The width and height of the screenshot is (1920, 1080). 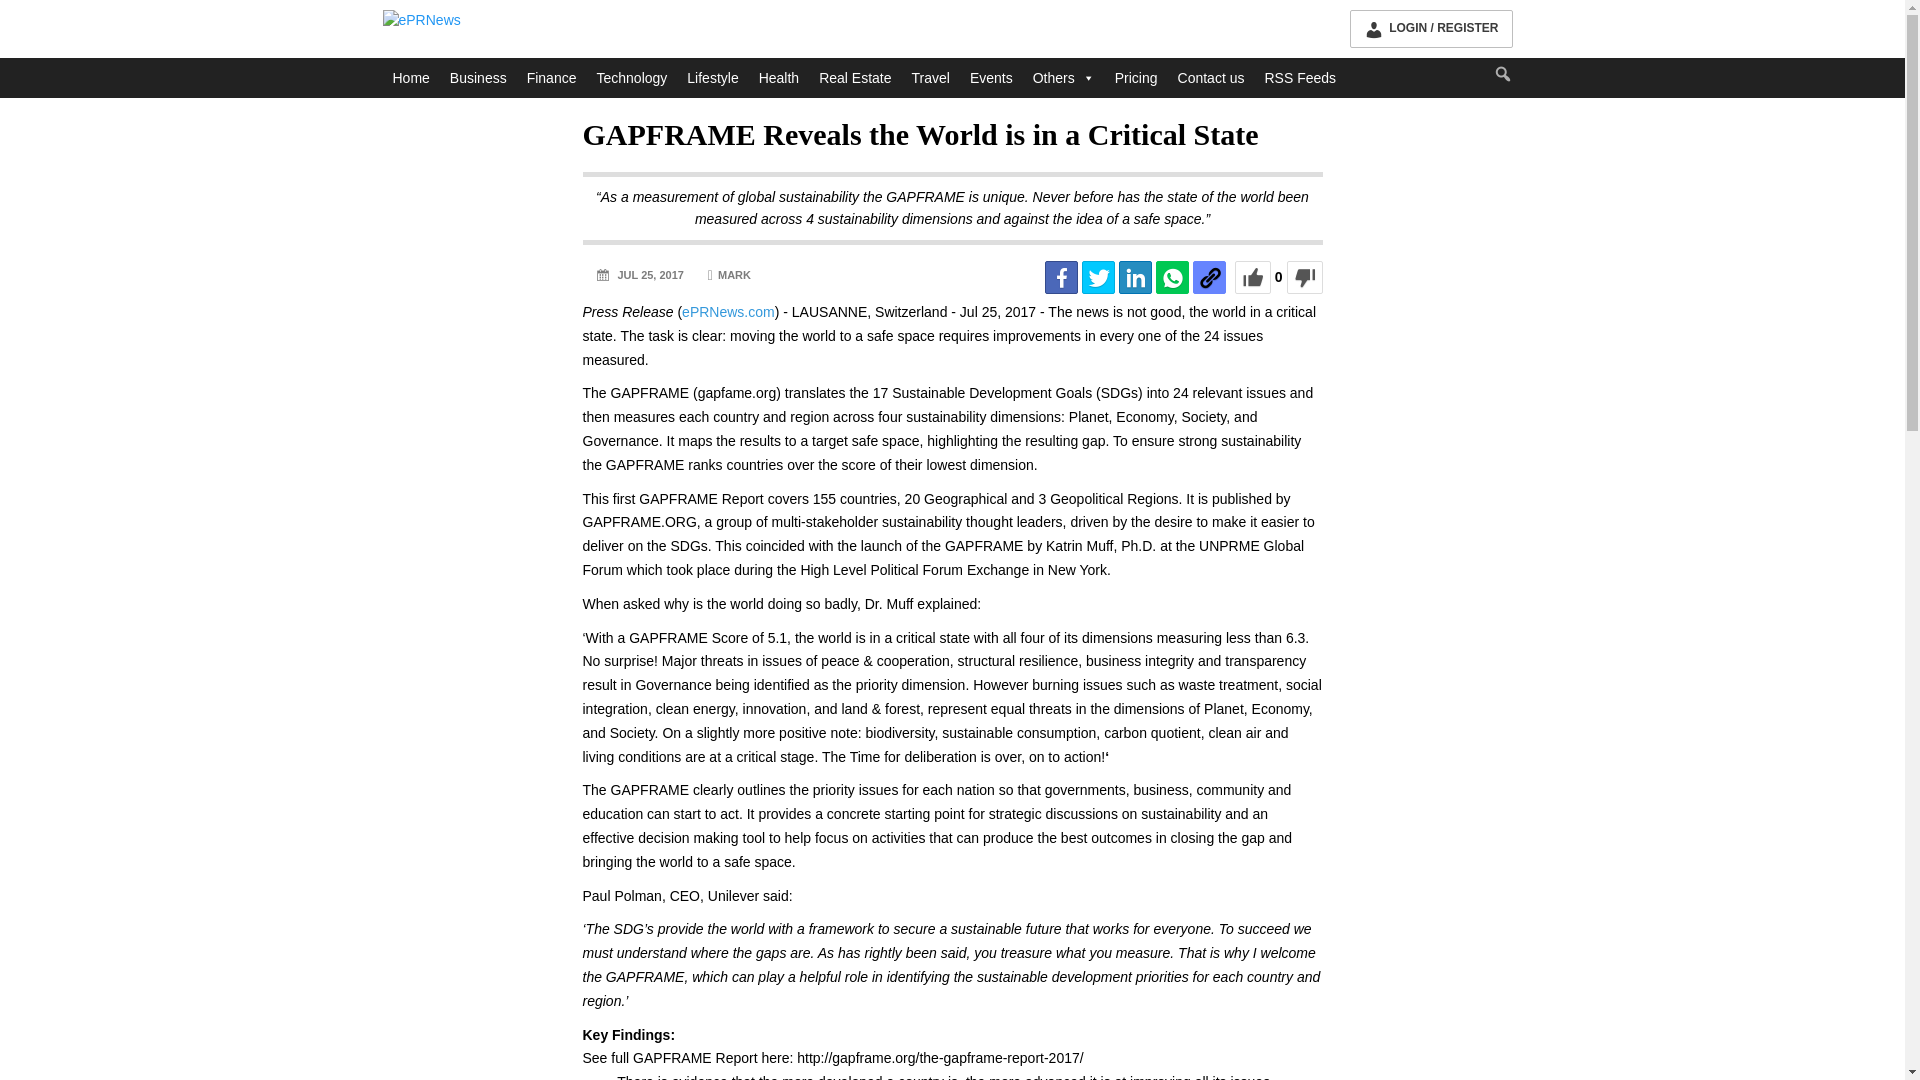 I want to click on Contact us, so click(x=1211, y=78).